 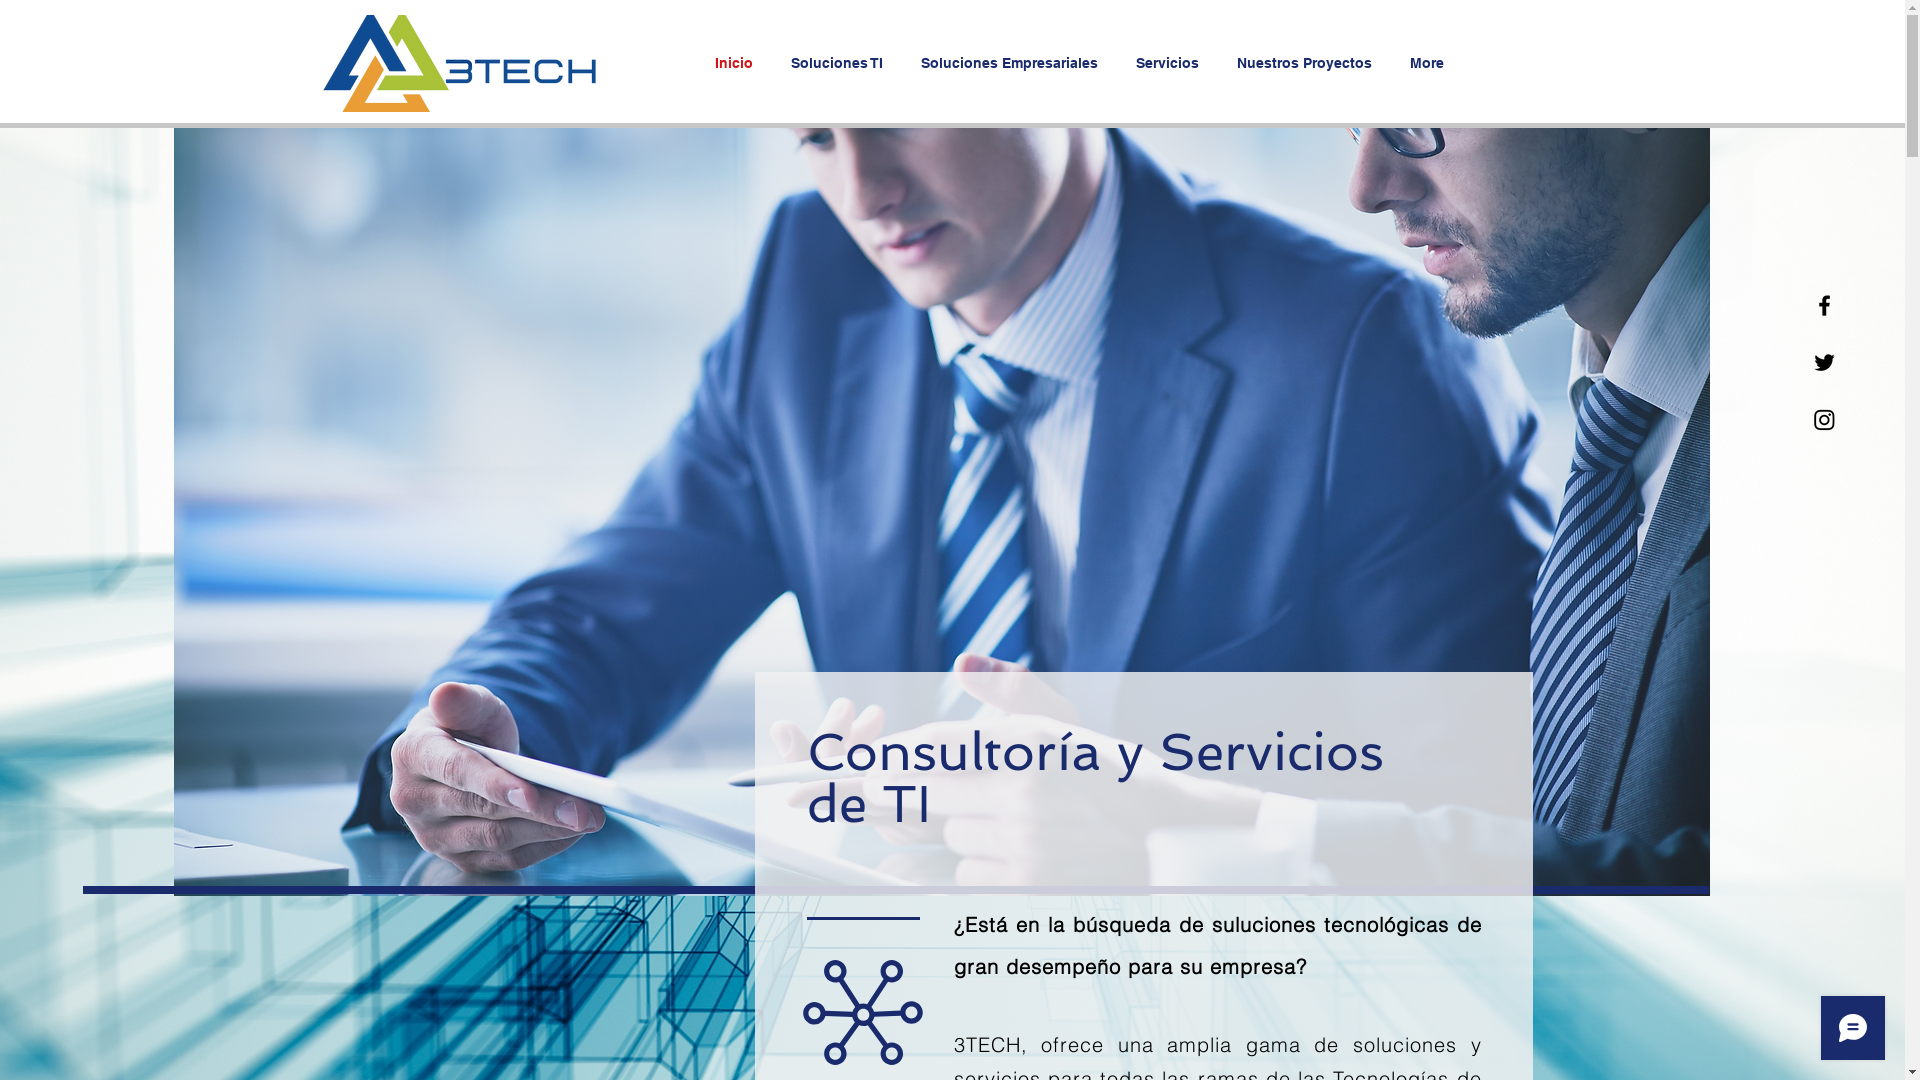 What do you see at coordinates (1170, 63) in the screenshot?
I see `Servicios` at bounding box center [1170, 63].